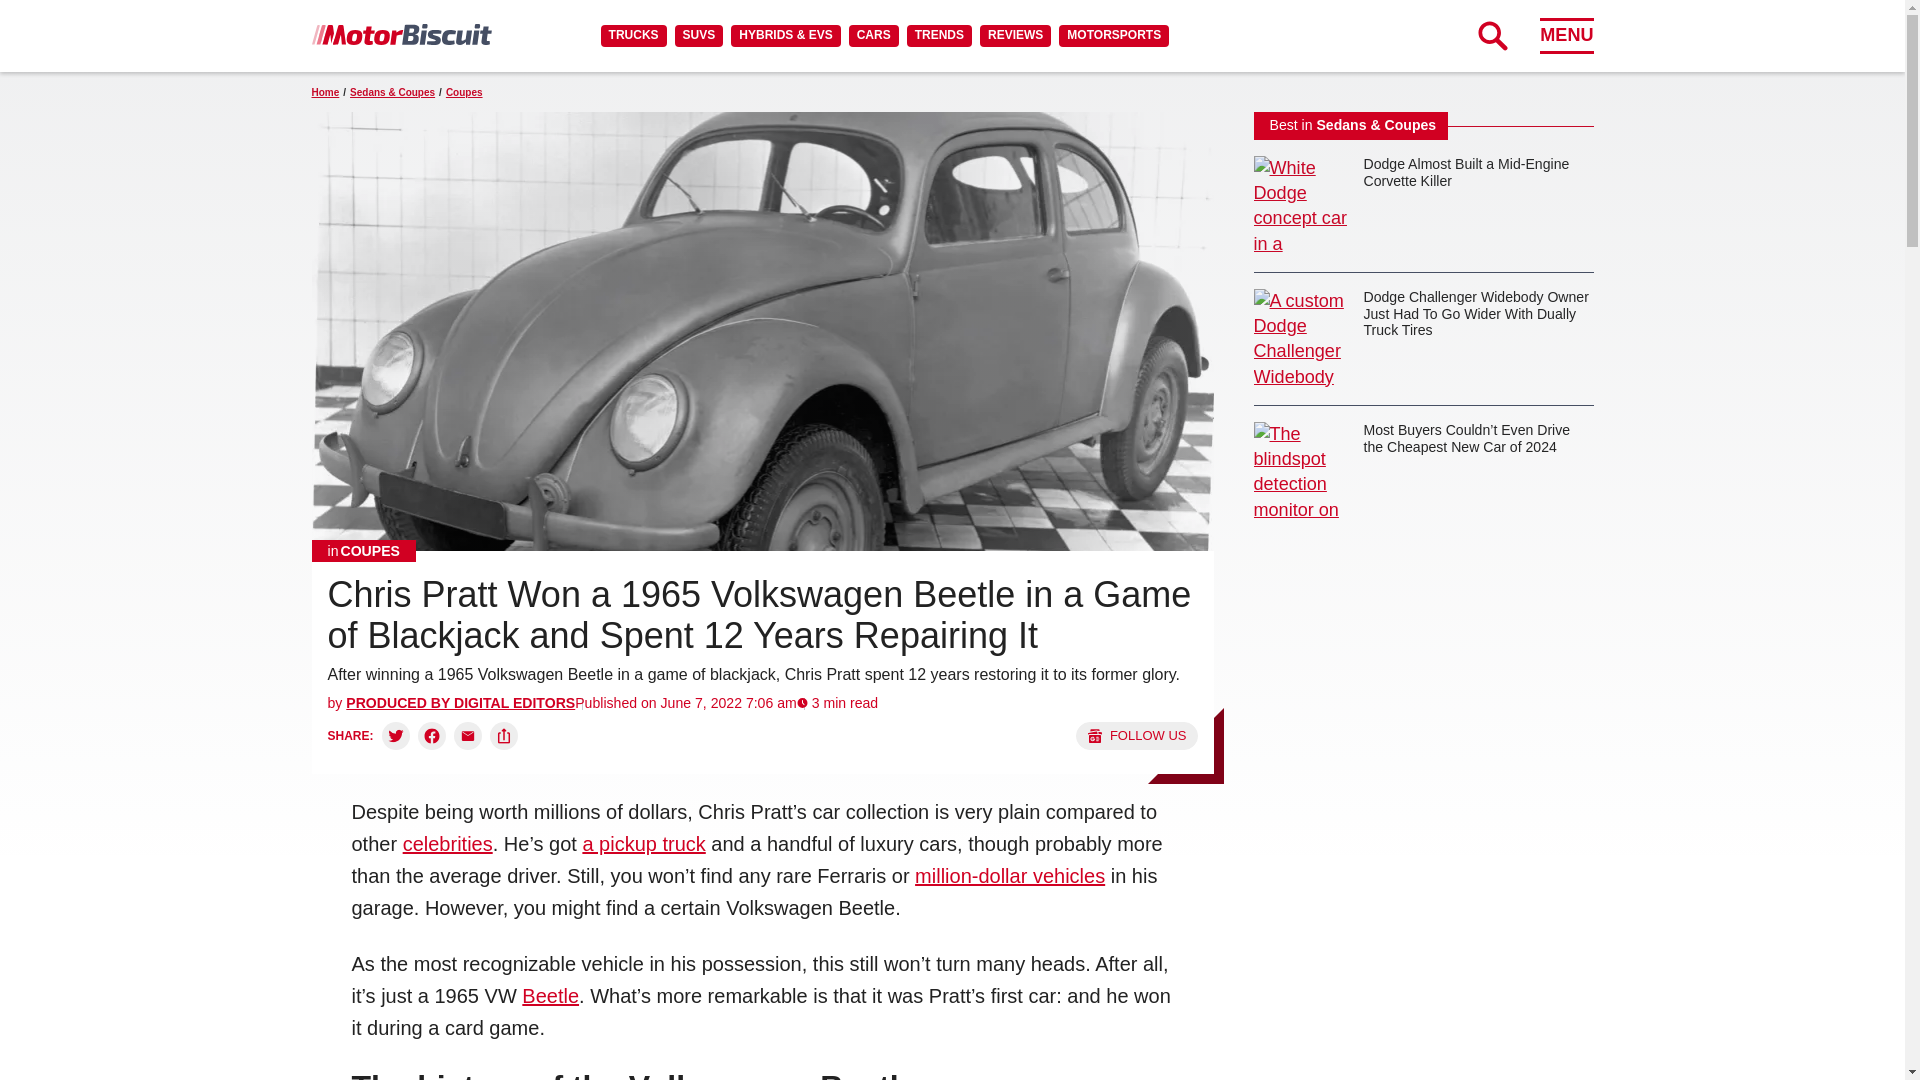 Image resolution: width=1920 pixels, height=1080 pixels. I want to click on Follow us on Google News, so click(1136, 736).